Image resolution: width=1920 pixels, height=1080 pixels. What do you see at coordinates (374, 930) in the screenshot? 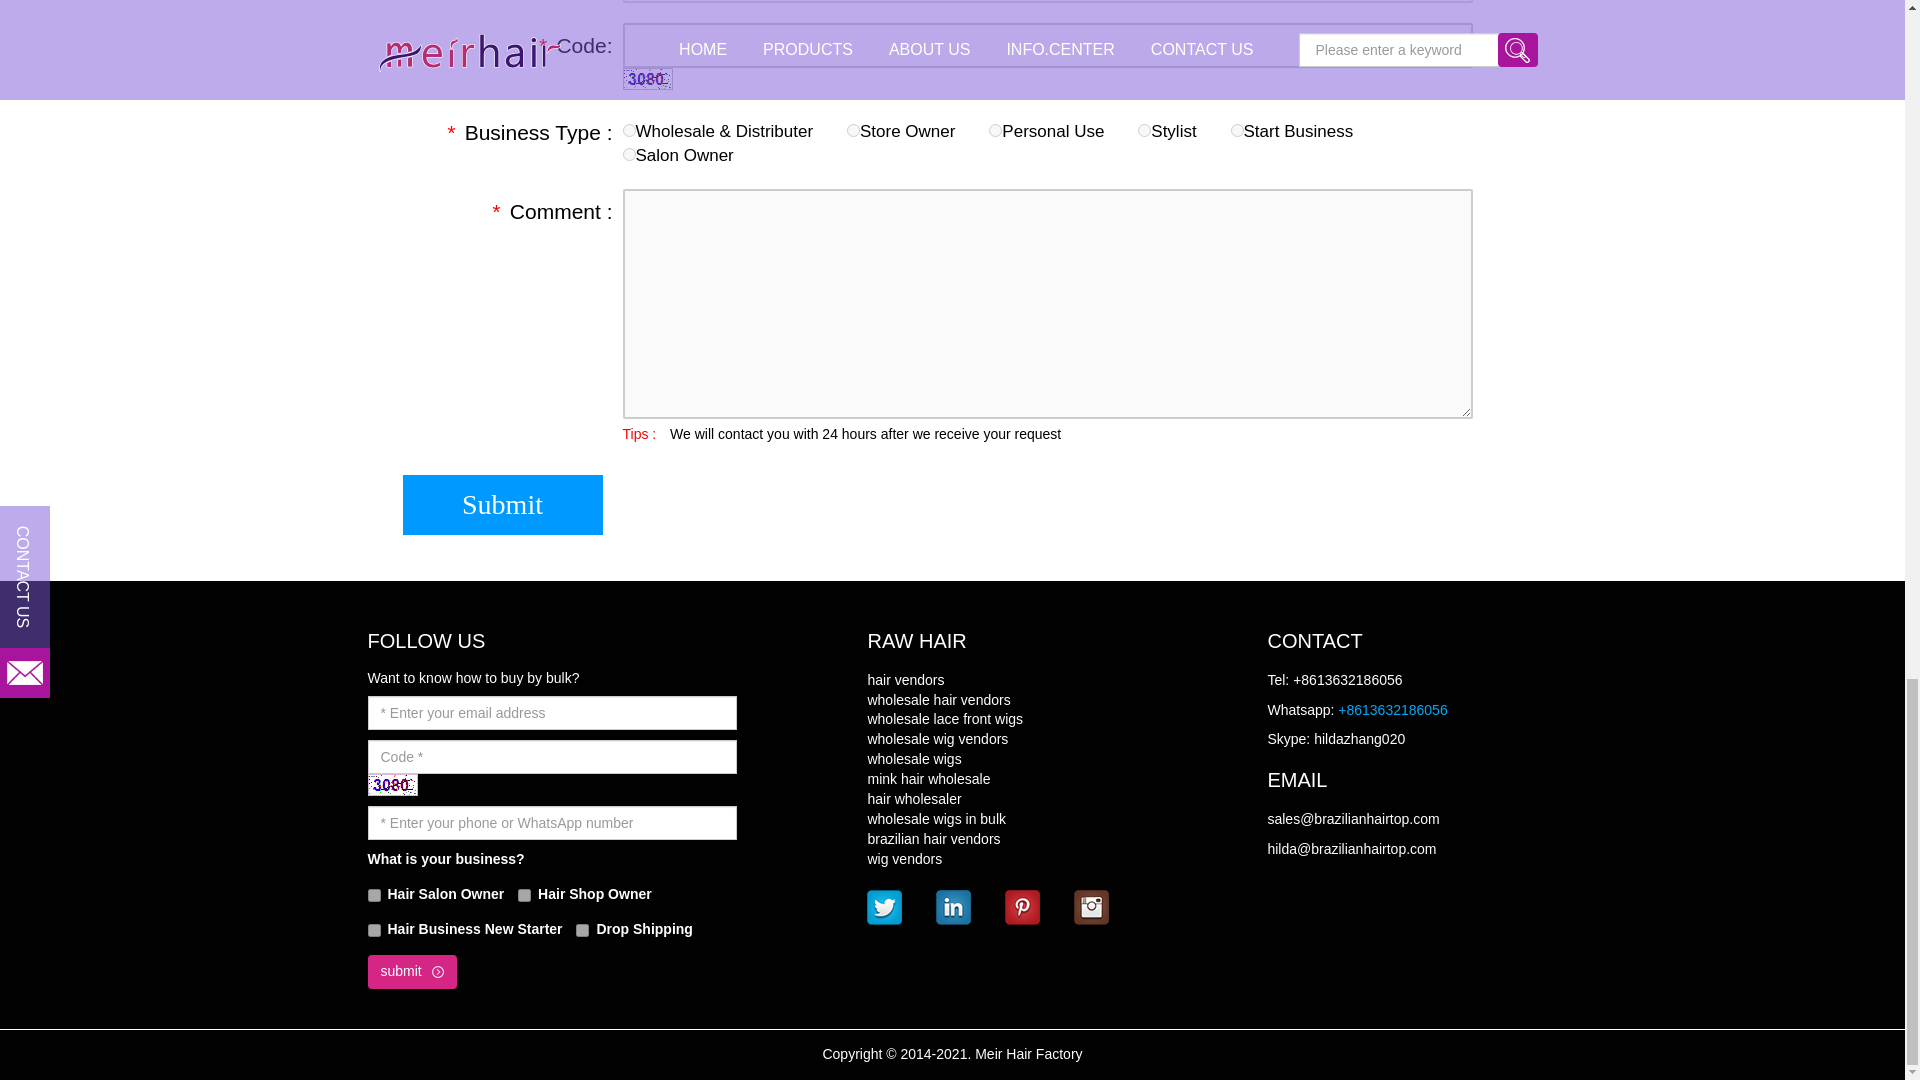
I see `Hair Business New Starter` at bounding box center [374, 930].